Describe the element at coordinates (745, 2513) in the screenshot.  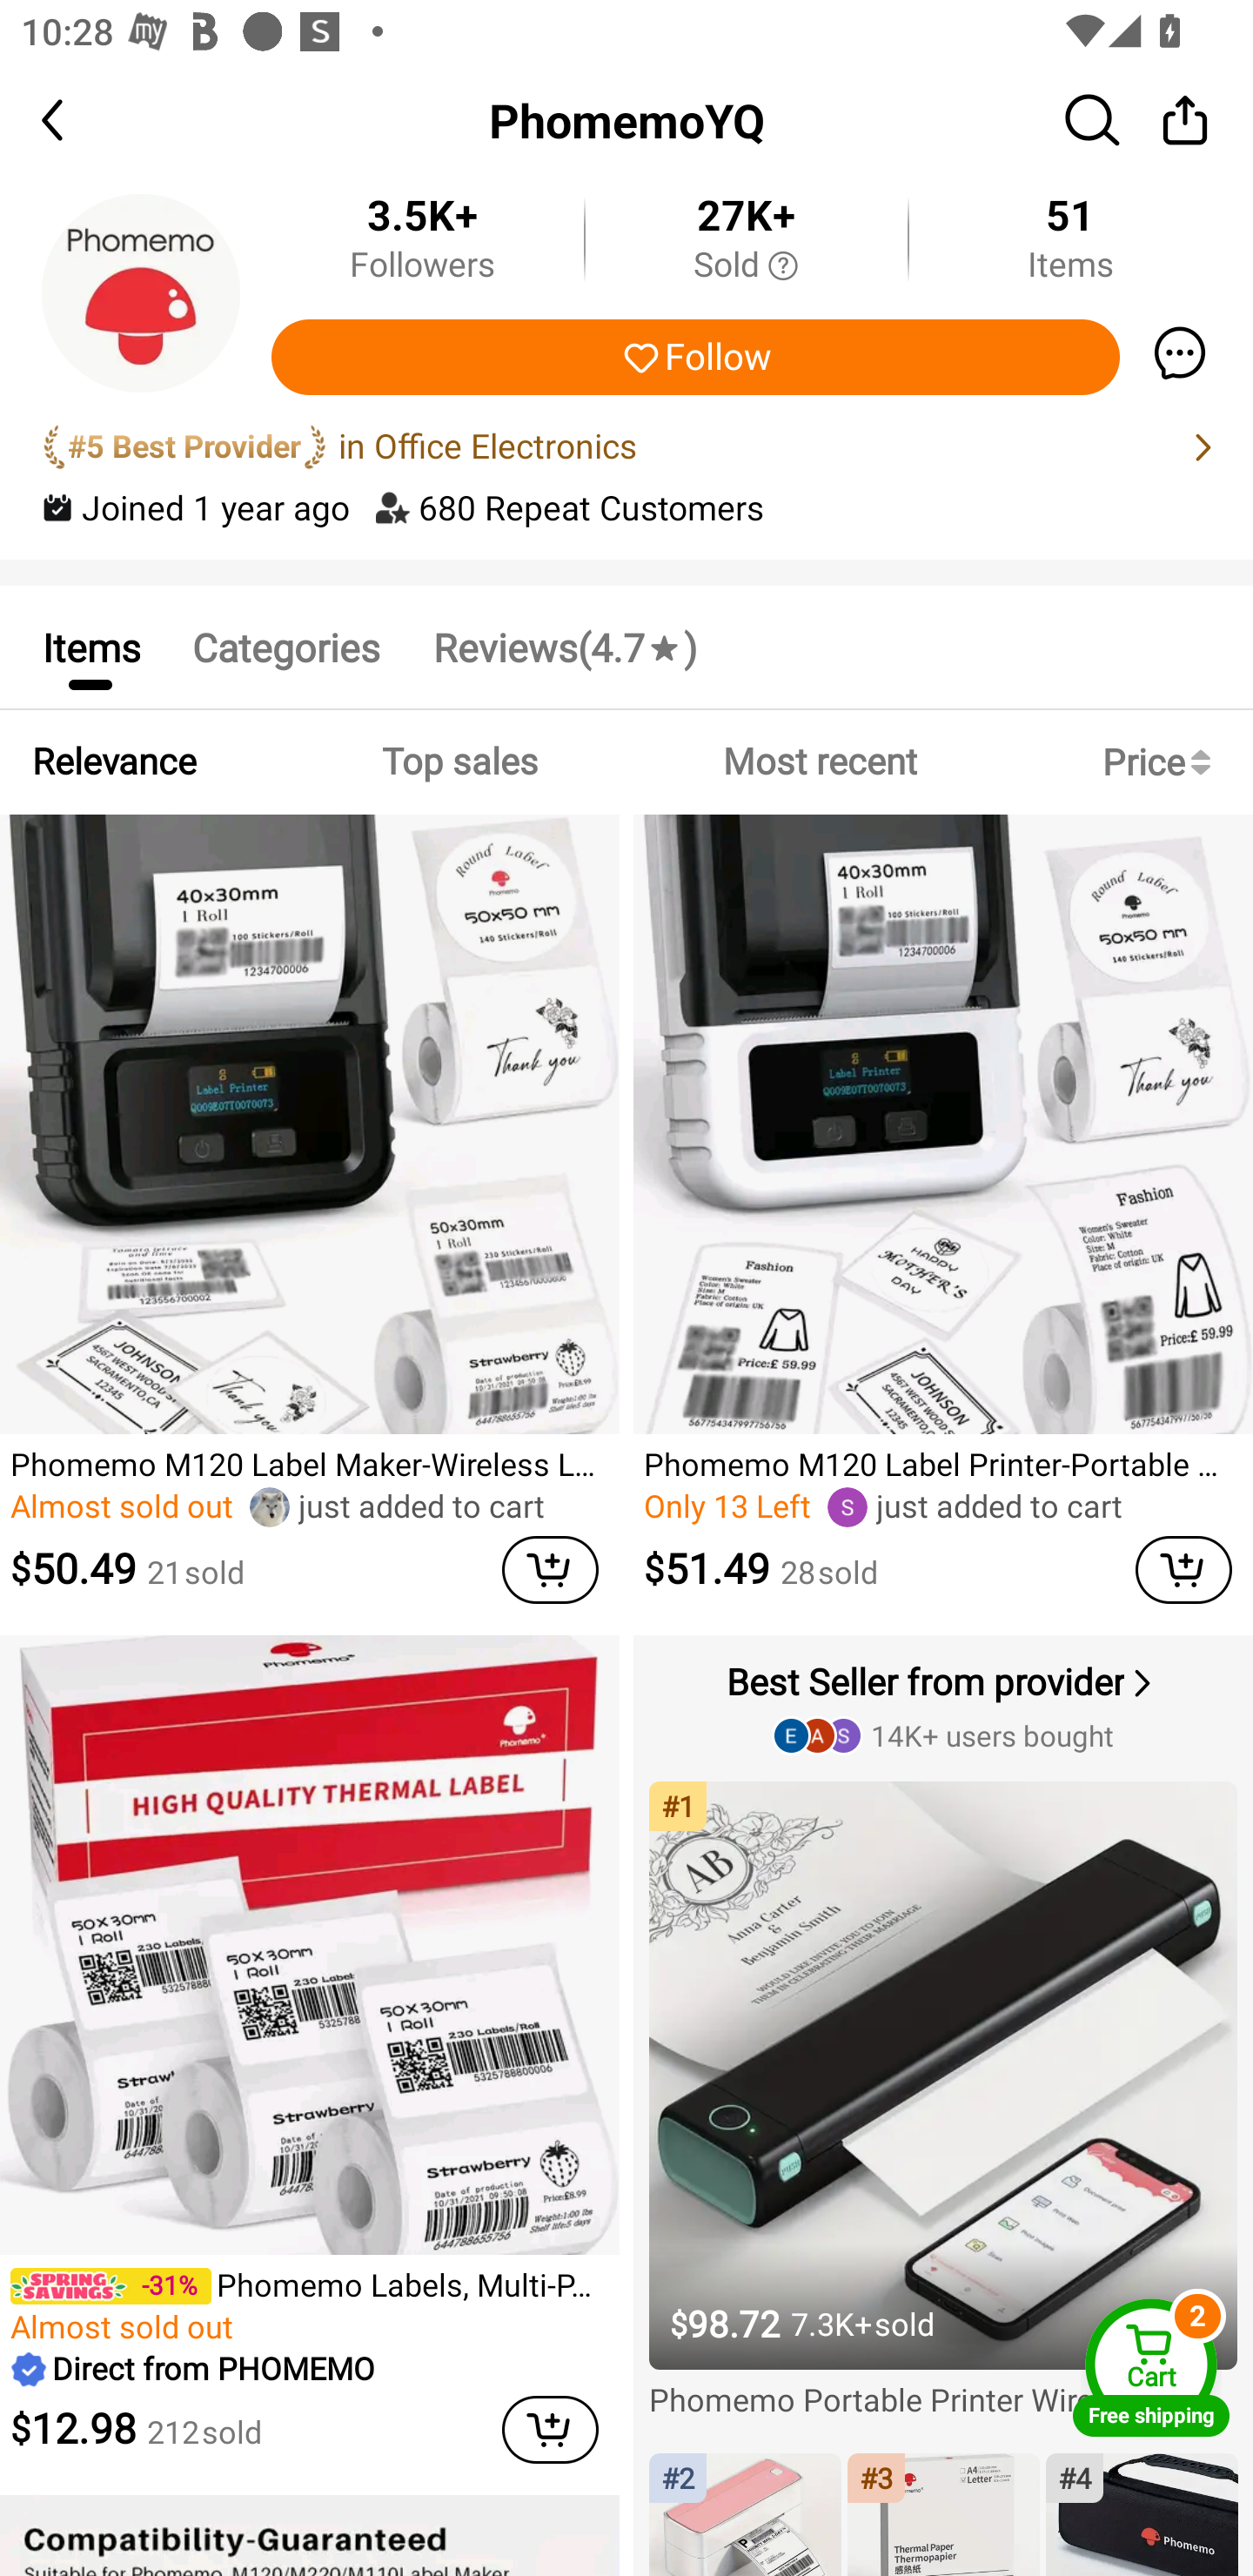
I see `#2` at that location.